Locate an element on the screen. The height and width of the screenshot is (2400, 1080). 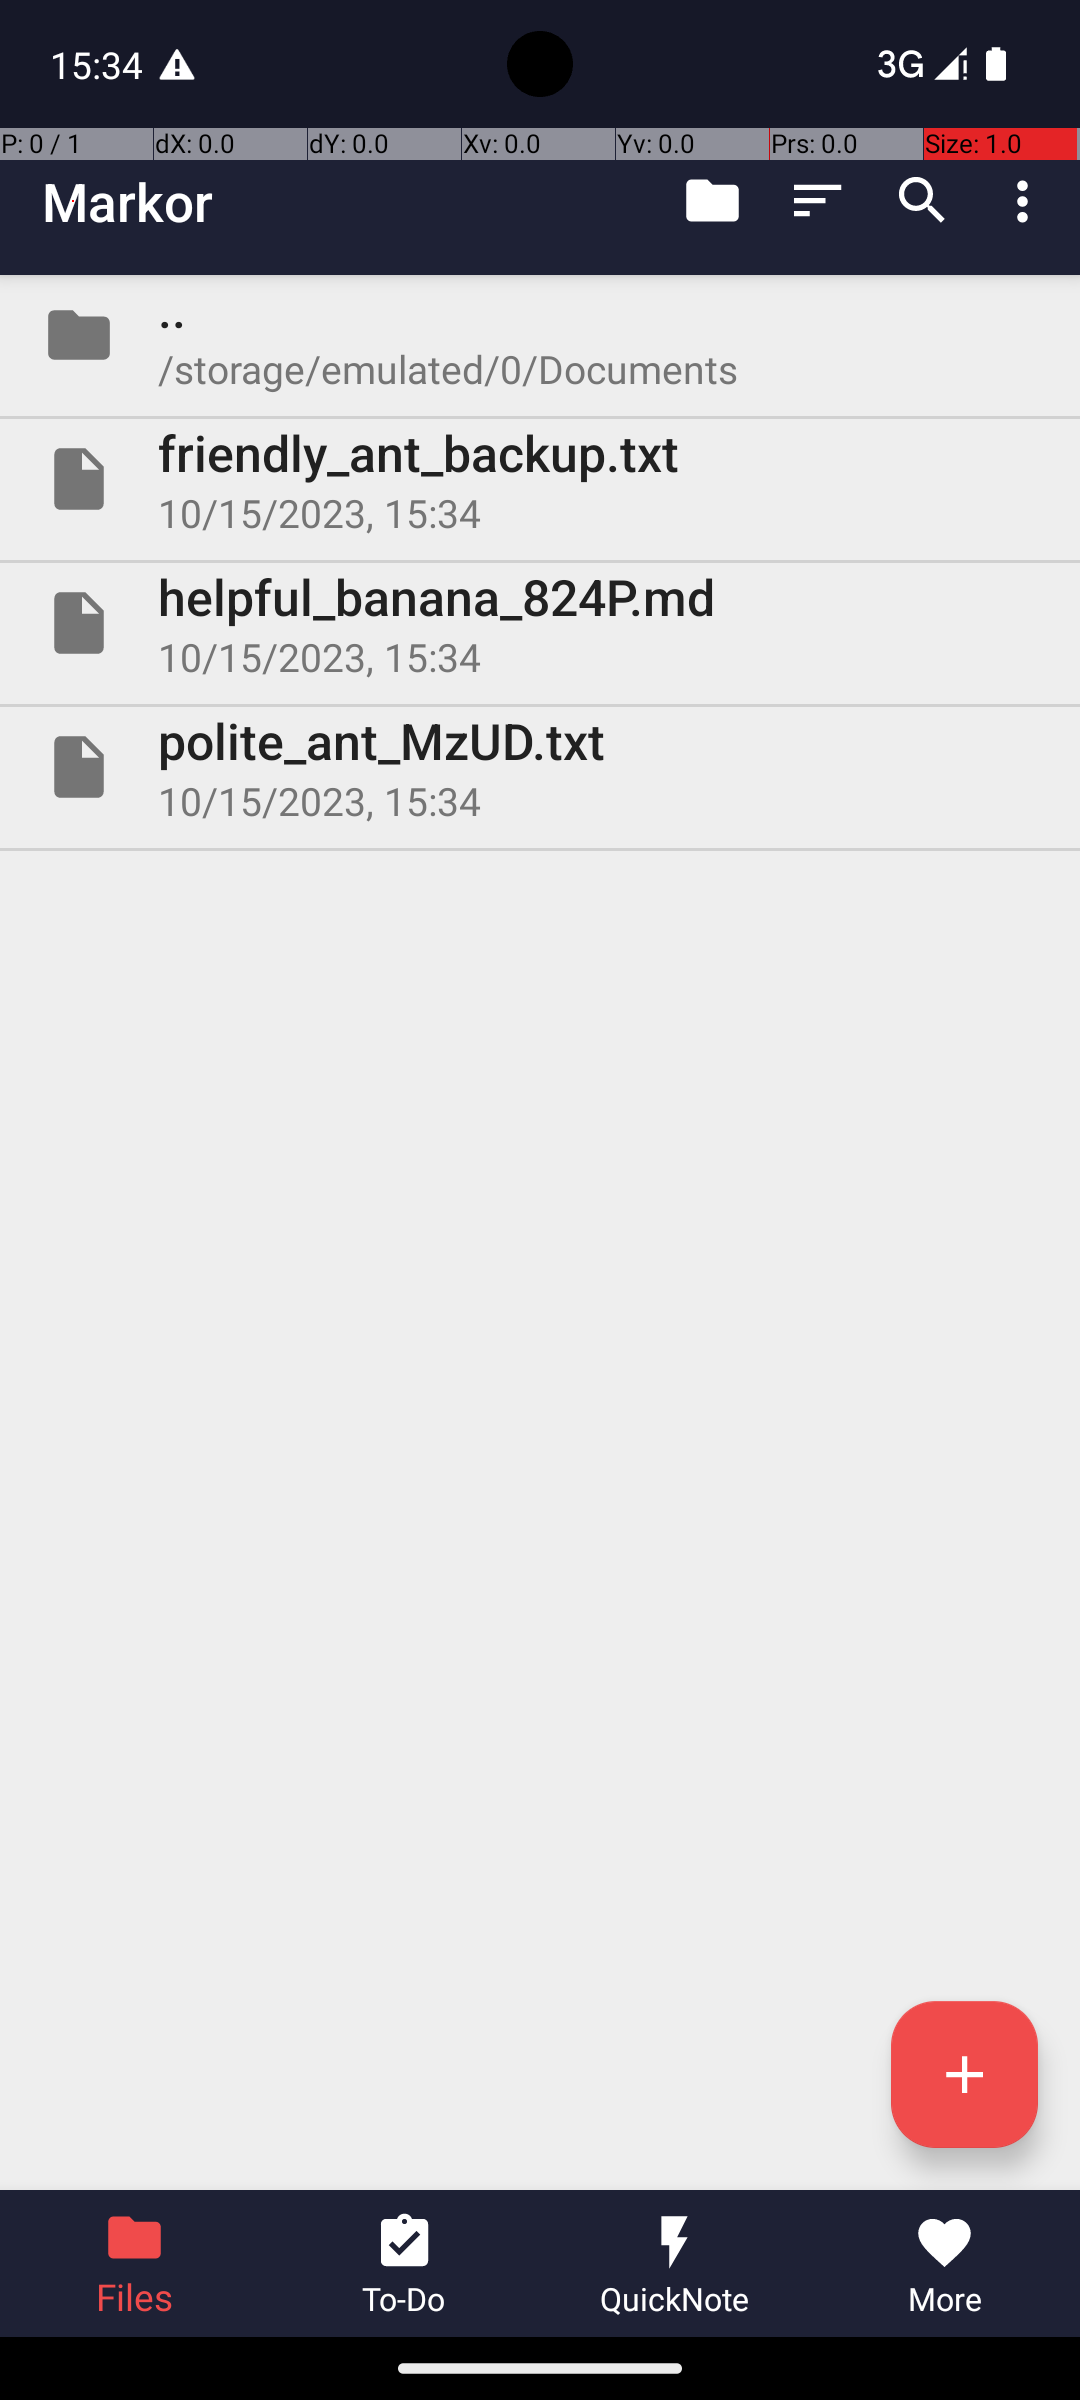
File friendly_ant_backup.txt  is located at coordinates (540, 479).